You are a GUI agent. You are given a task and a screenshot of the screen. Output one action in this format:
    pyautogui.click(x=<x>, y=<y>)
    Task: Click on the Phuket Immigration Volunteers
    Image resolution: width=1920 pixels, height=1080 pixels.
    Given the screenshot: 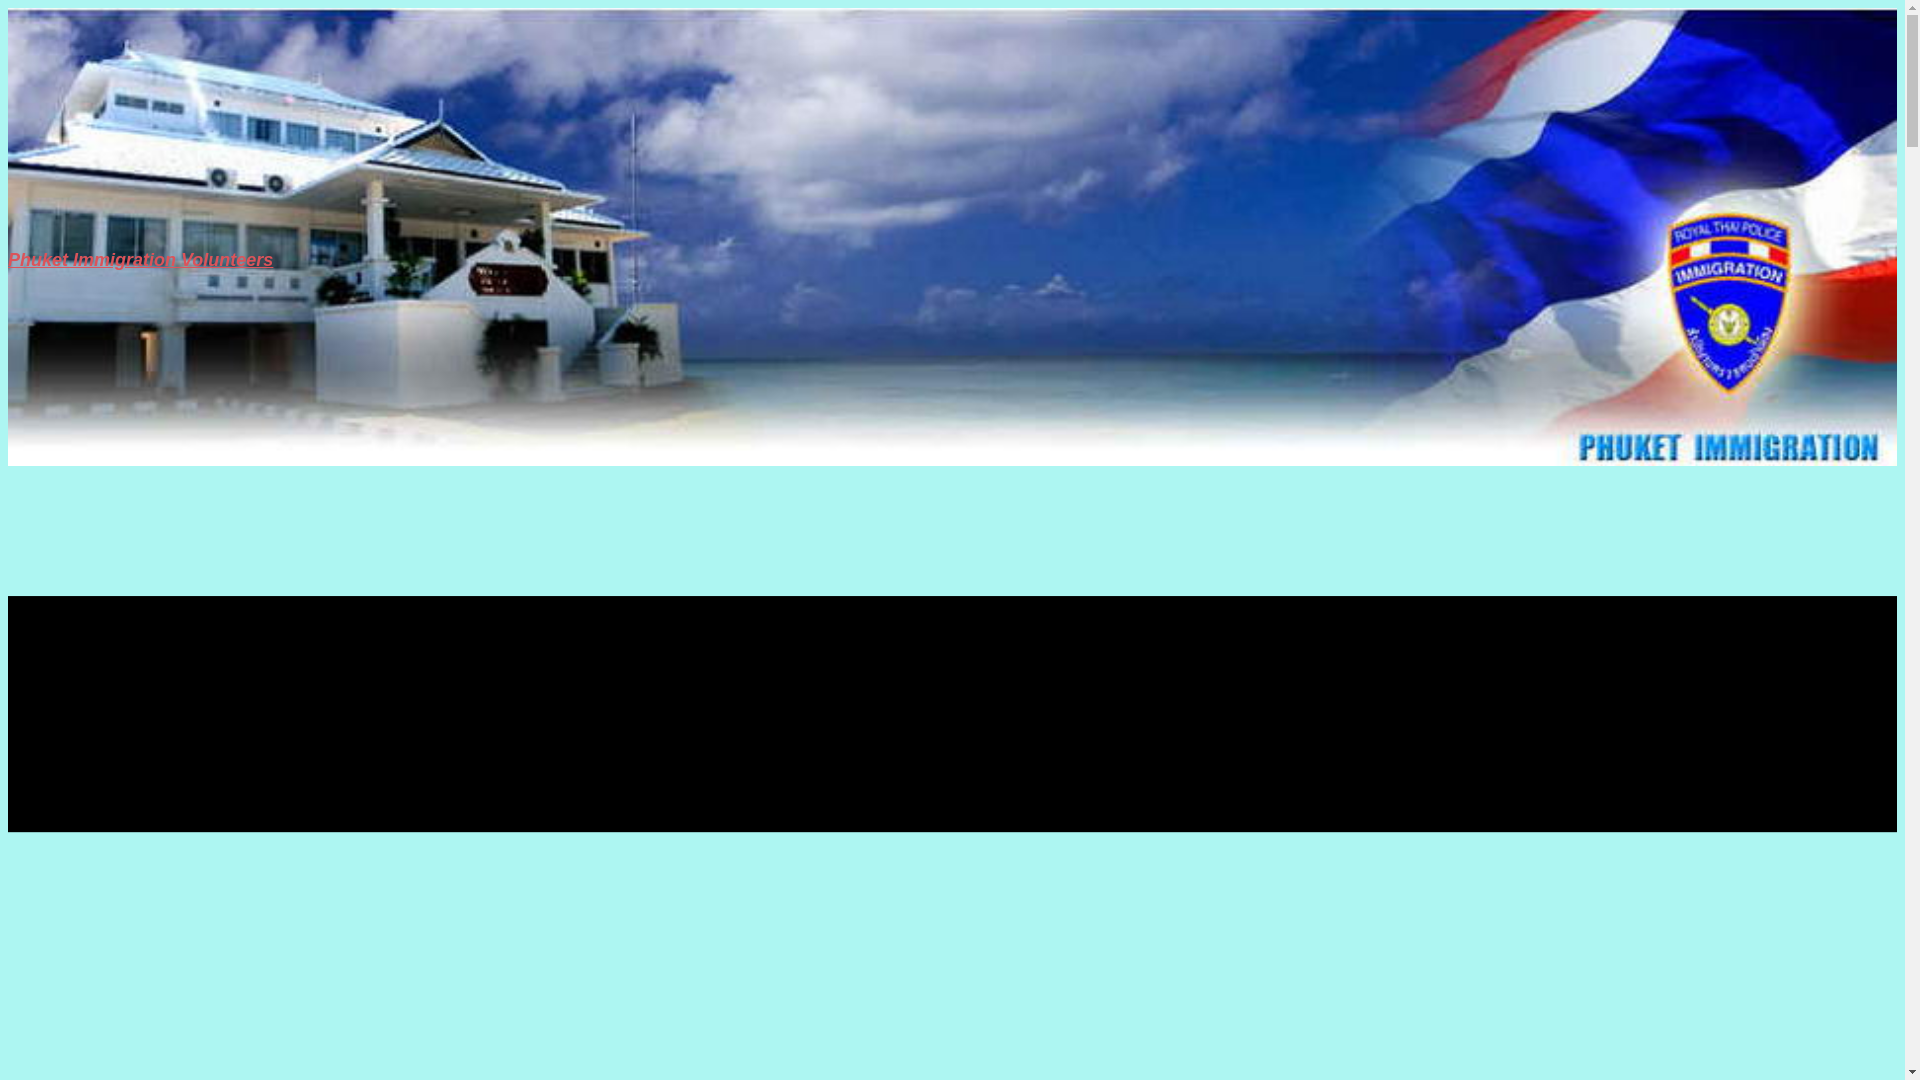 What is the action you would take?
    pyautogui.click(x=140, y=260)
    